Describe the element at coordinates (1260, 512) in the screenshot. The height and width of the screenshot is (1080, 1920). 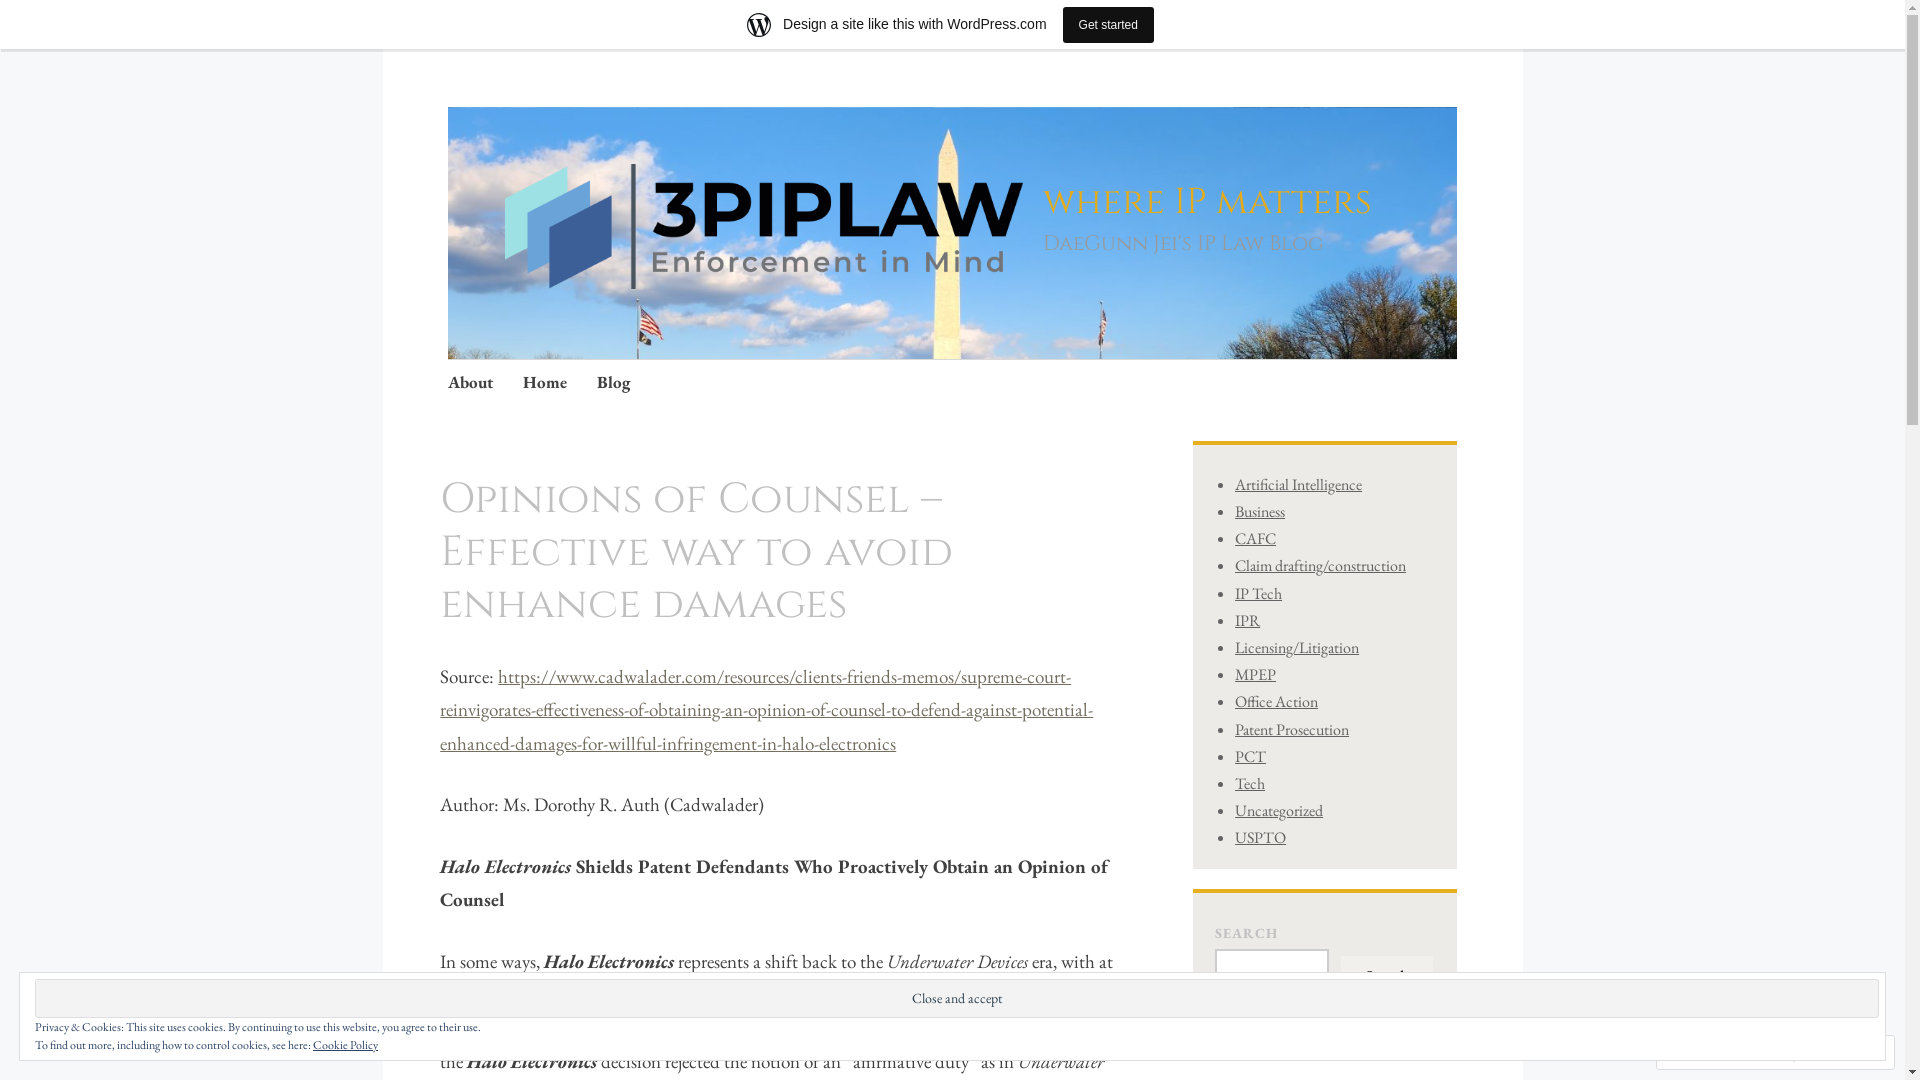
I see `Business` at that location.